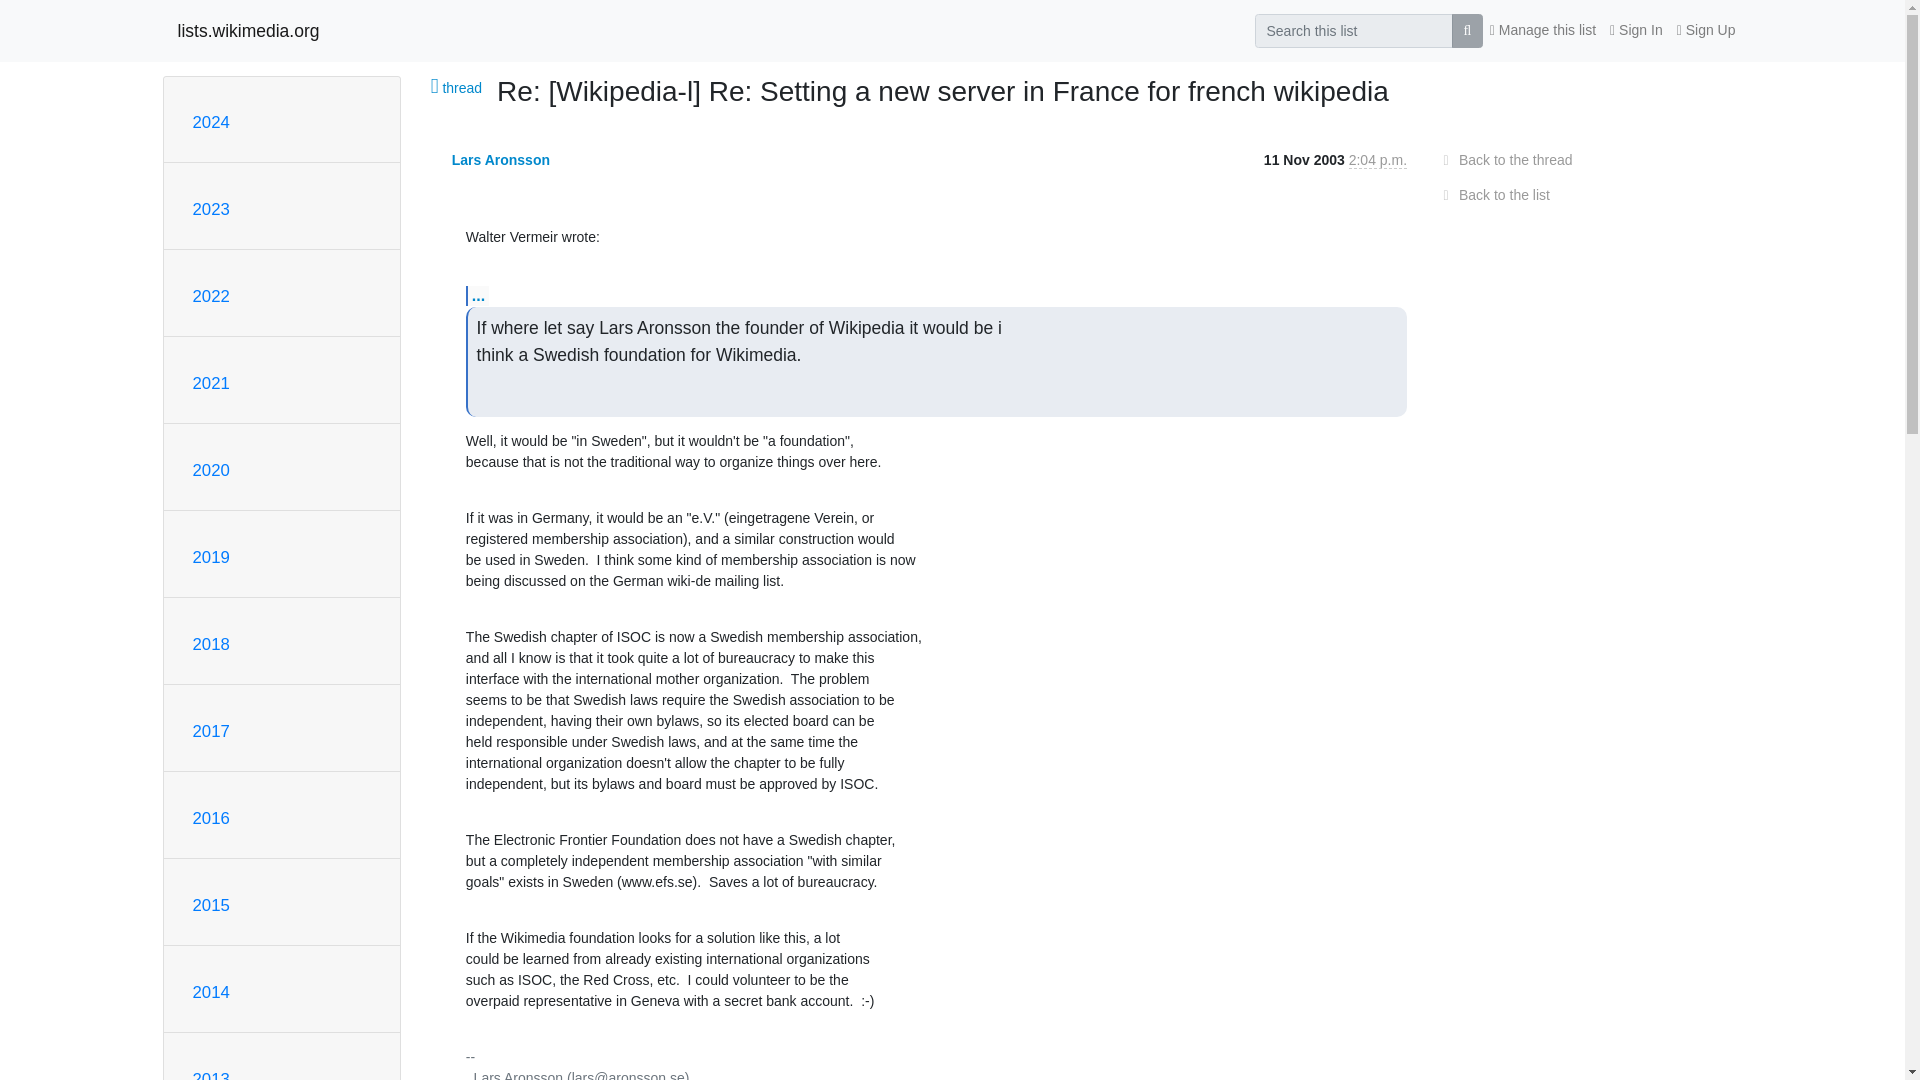 Image resolution: width=1920 pixels, height=1080 pixels. I want to click on Sign Up, so click(1706, 30).